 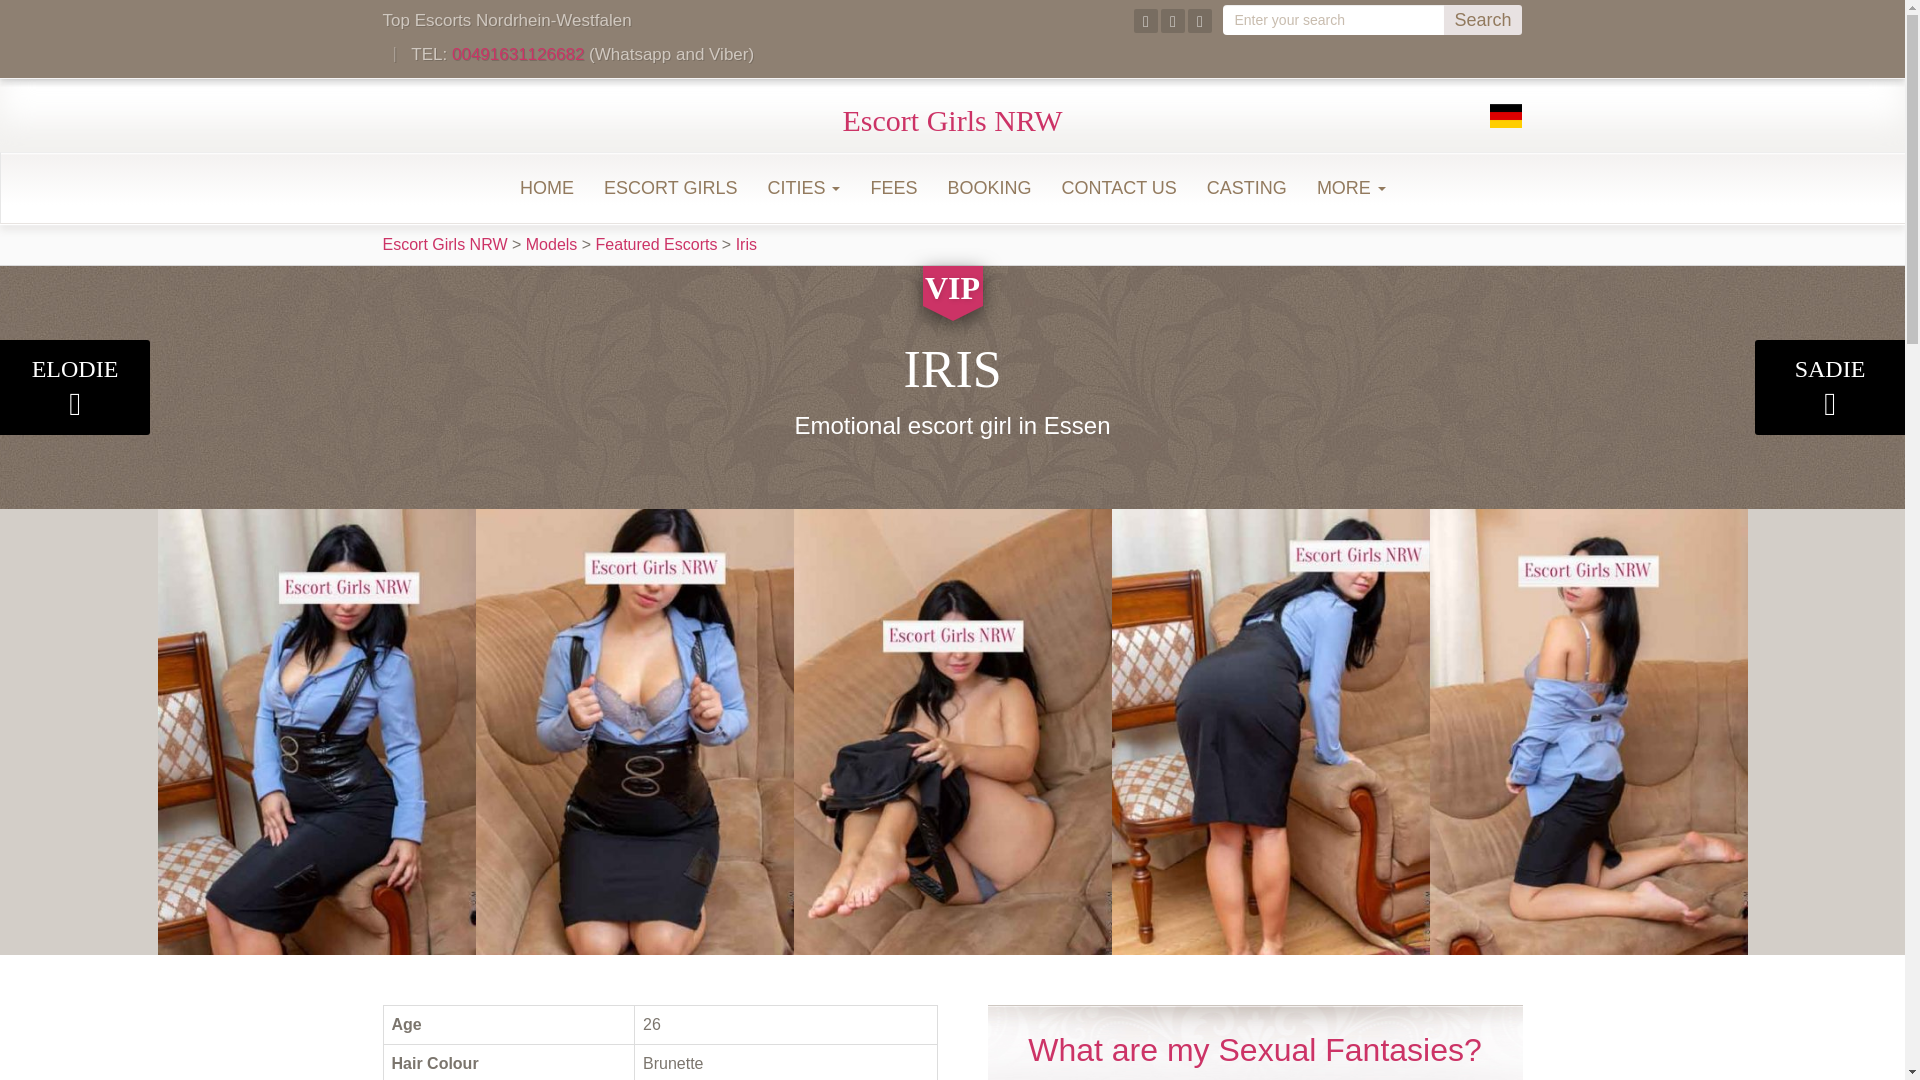 What do you see at coordinates (803, 188) in the screenshot?
I see `Cities` at bounding box center [803, 188].